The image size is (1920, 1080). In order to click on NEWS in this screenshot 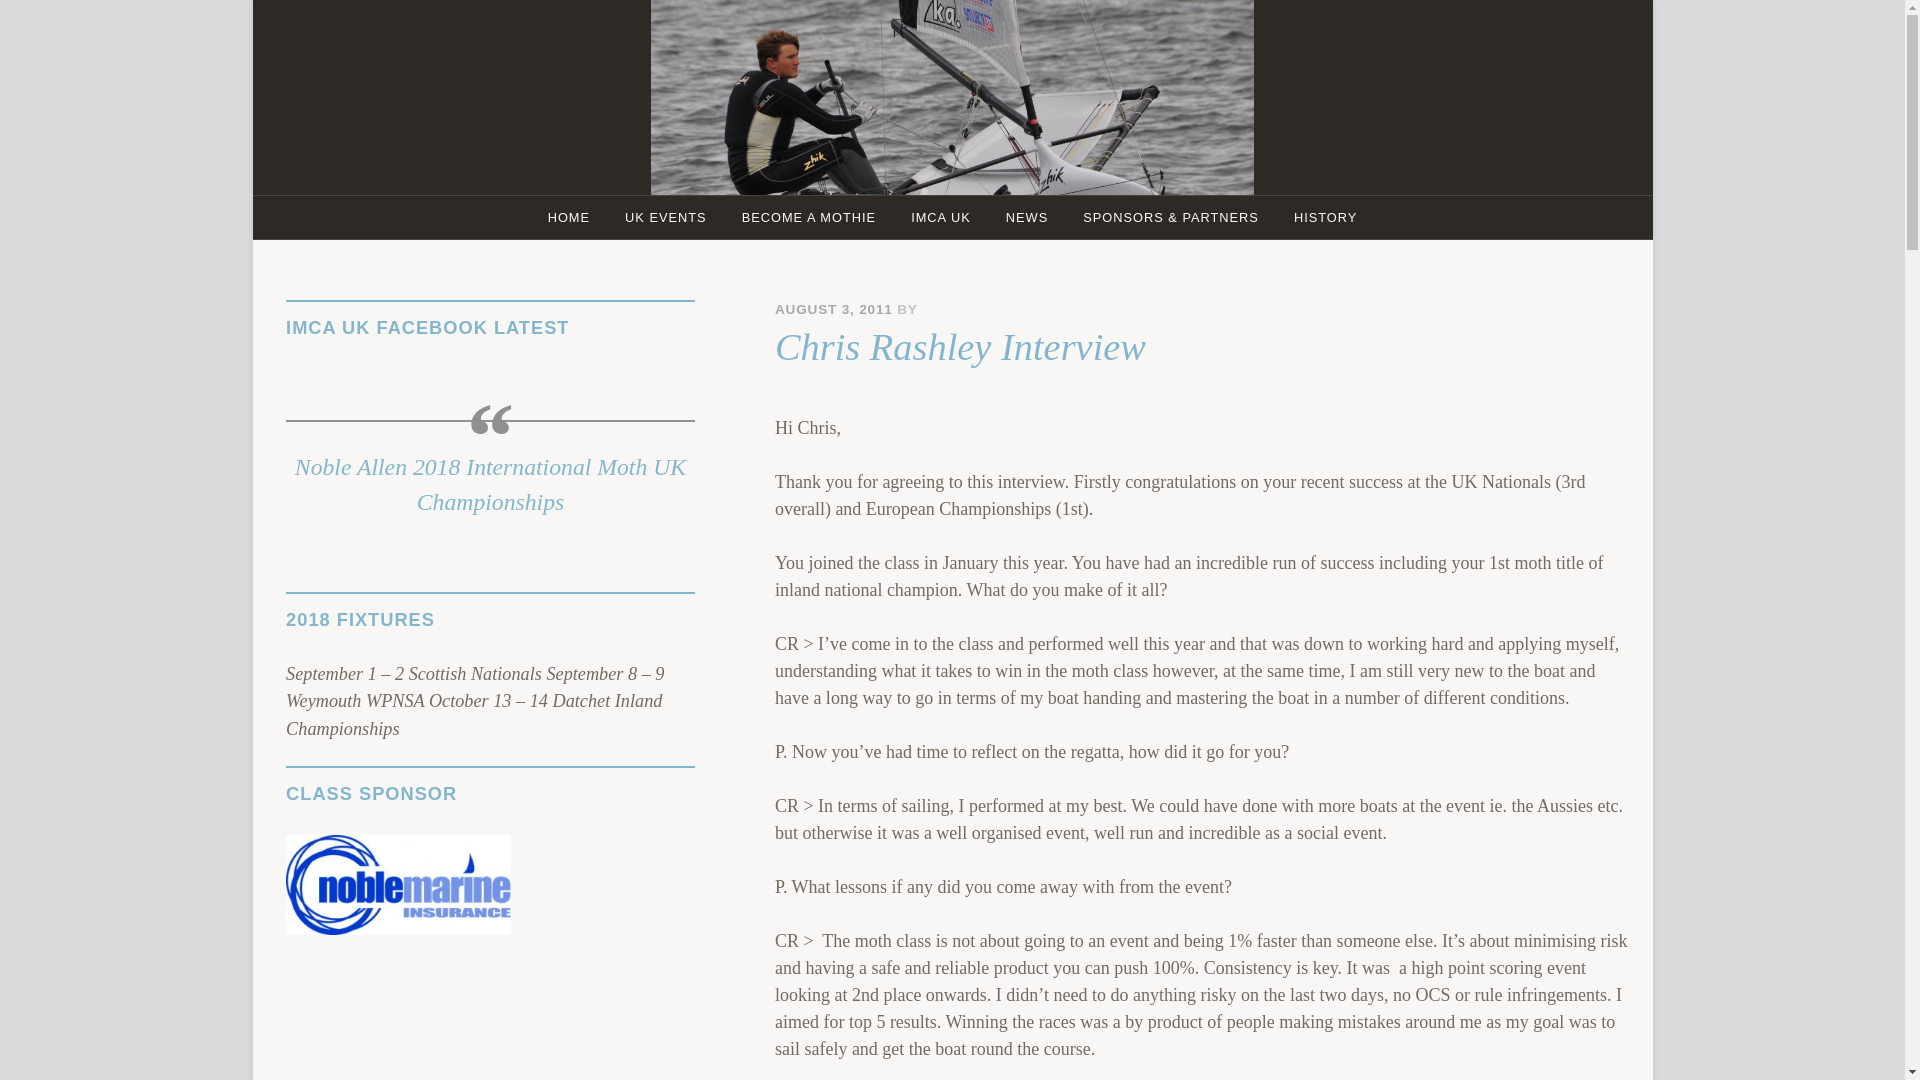, I will do `click(1026, 216)`.